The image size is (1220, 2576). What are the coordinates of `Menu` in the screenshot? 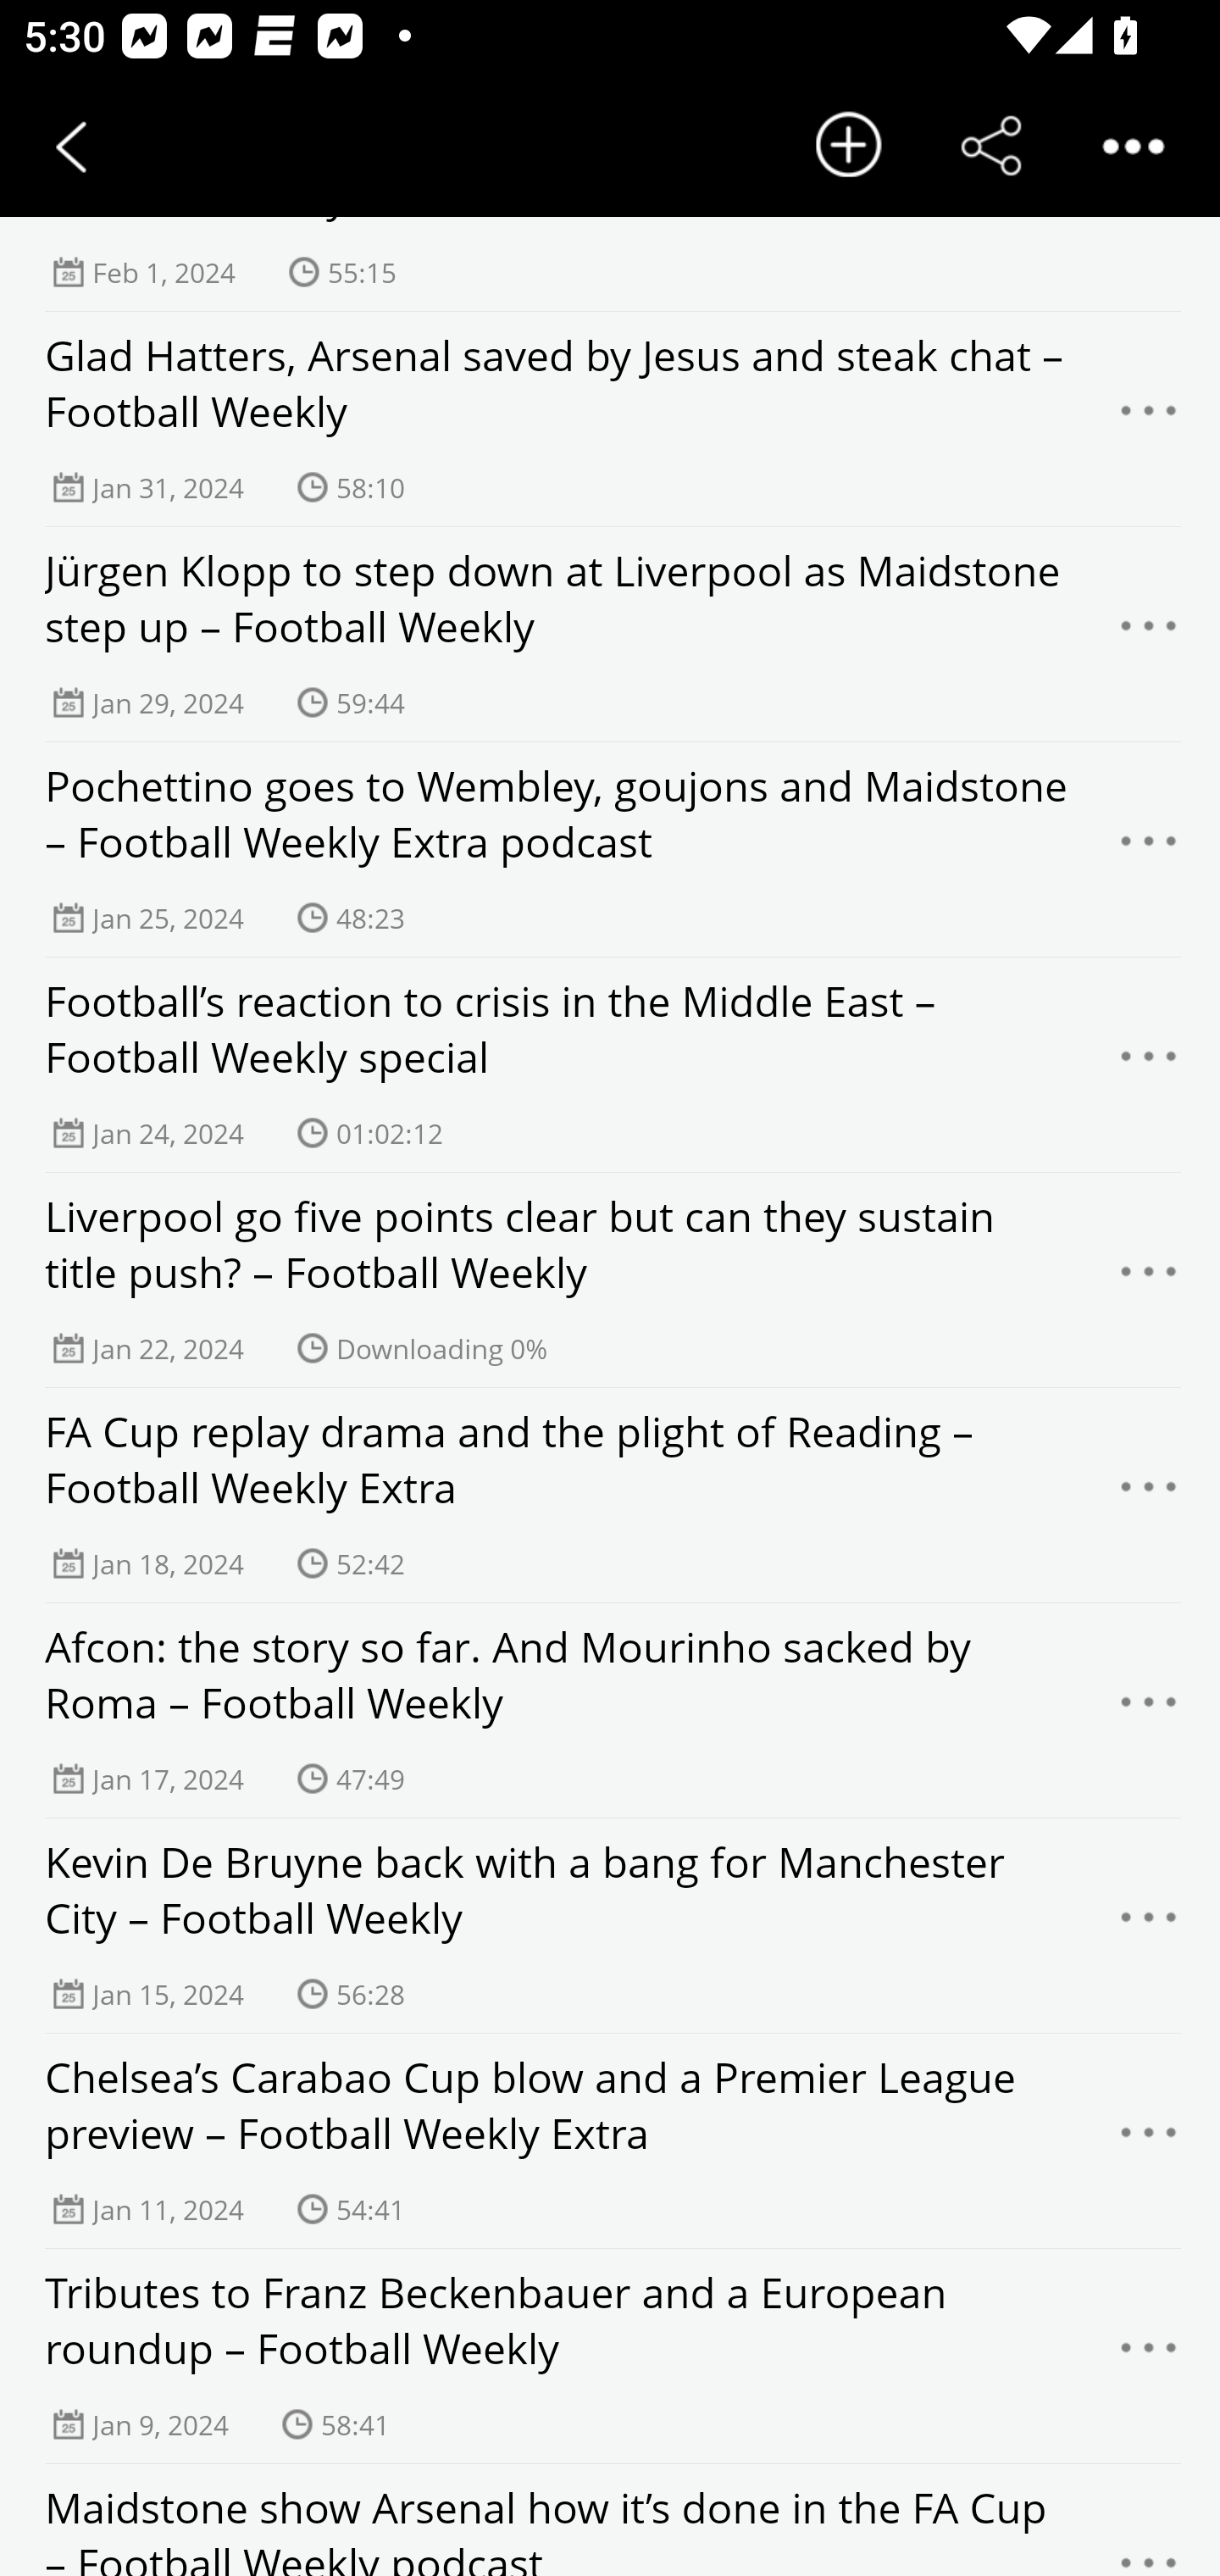 It's located at (1149, 1280).